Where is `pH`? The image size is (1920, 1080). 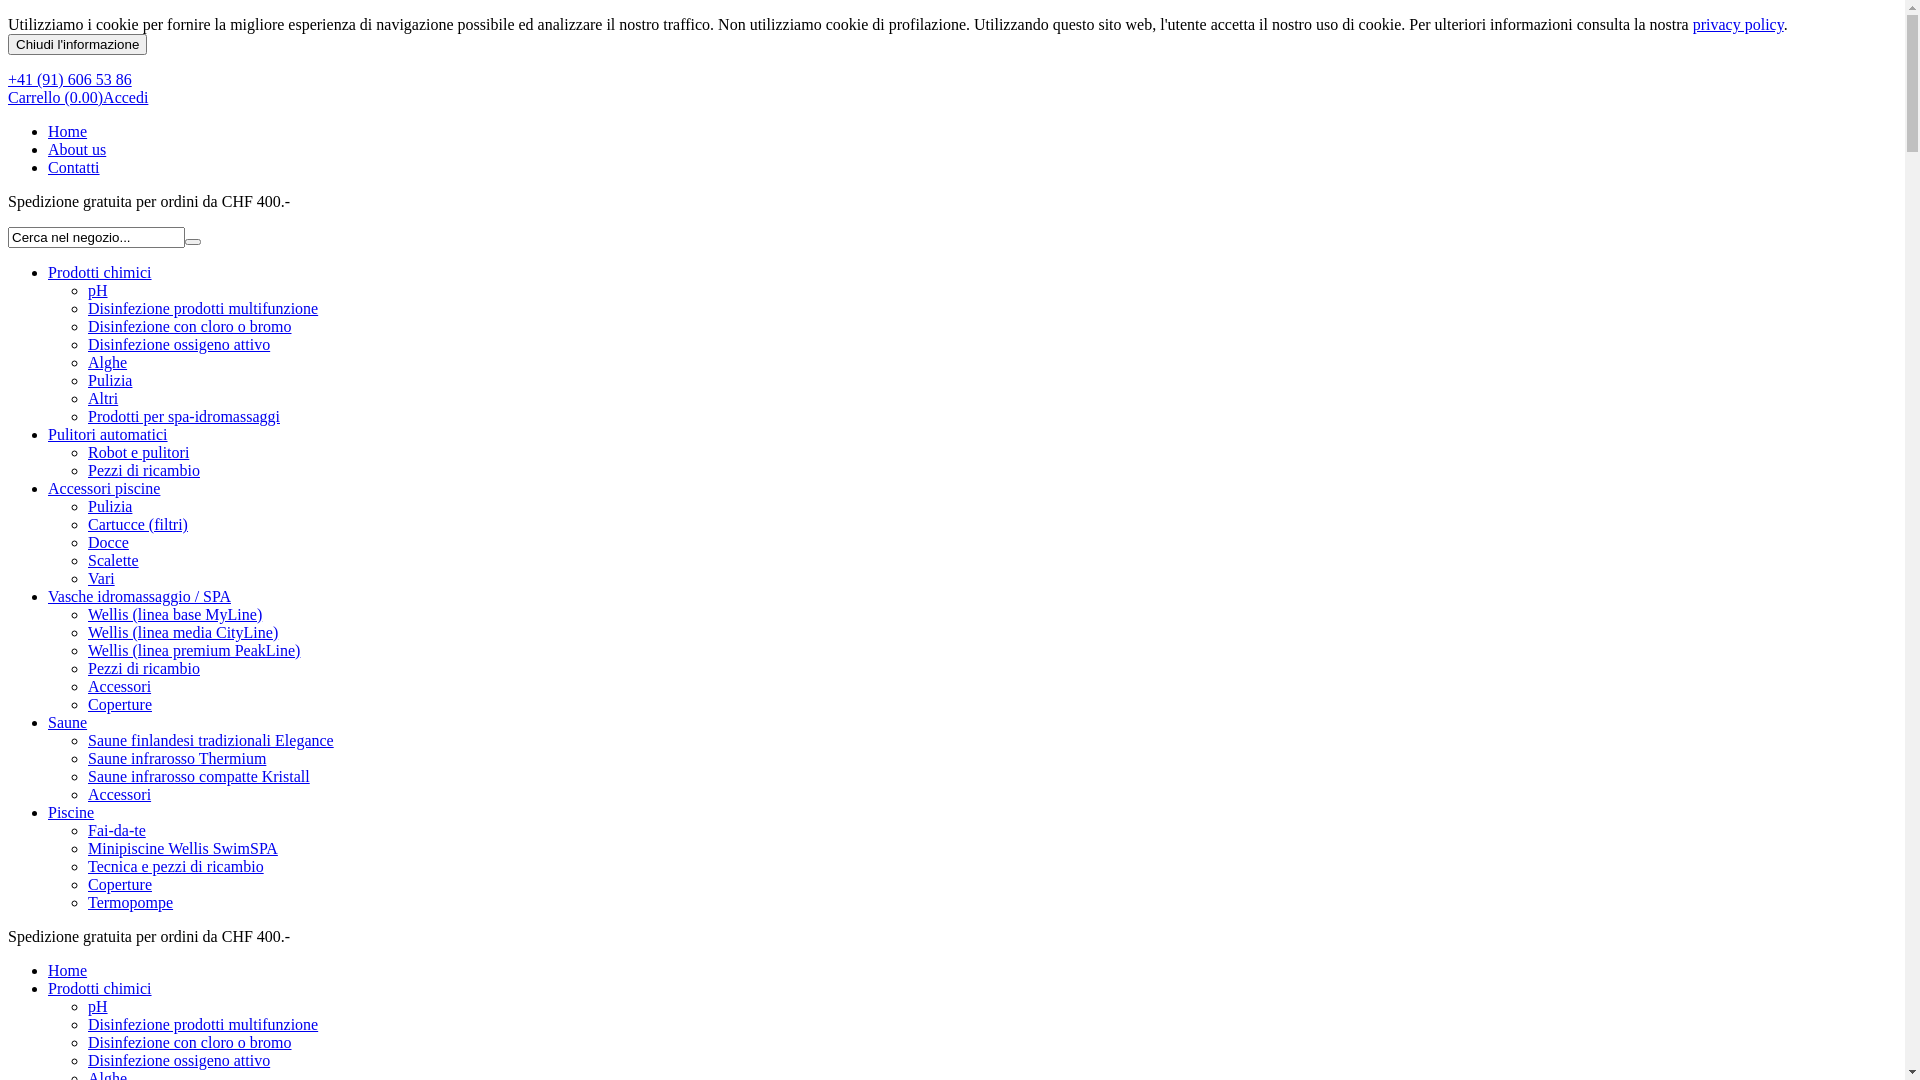
pH is located at coordinates (98, 1006).